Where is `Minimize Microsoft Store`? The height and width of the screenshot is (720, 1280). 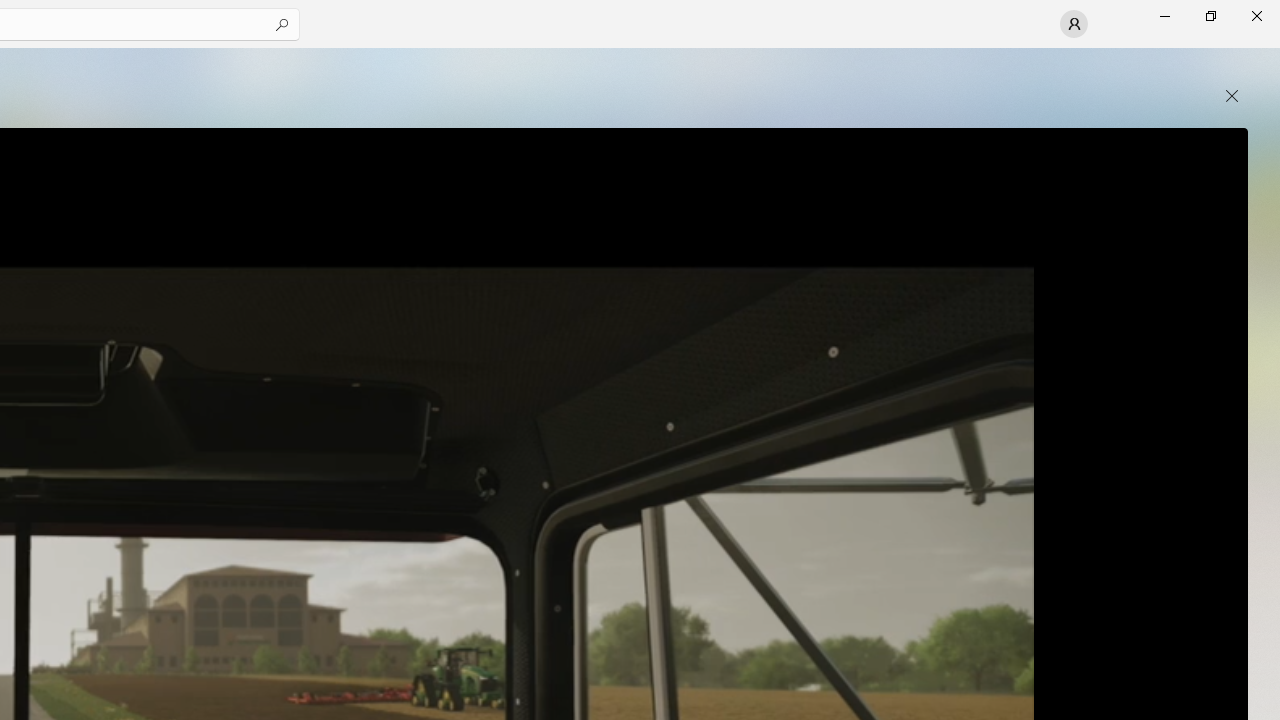
Minimize Microsoft Store is located at coordinates (1164, 16).